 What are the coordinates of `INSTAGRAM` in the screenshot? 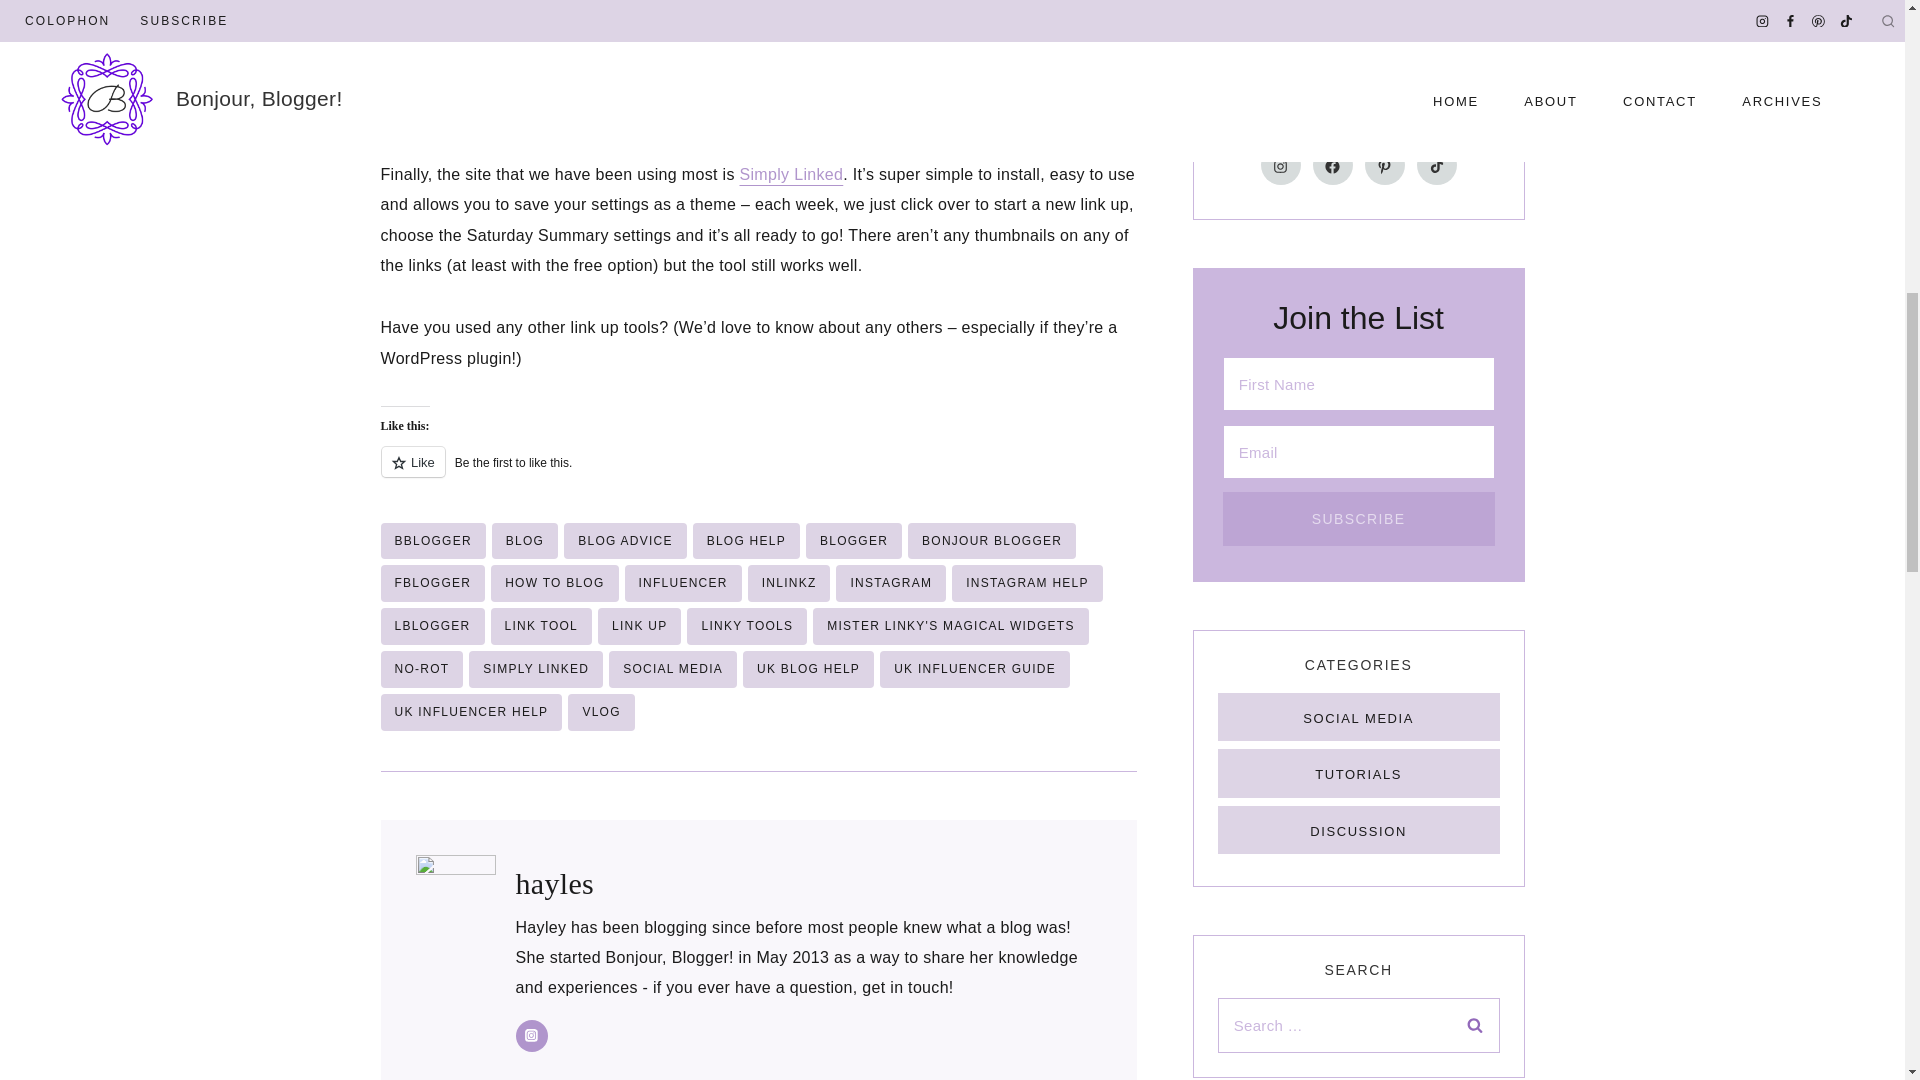 It's located at (890, 582).